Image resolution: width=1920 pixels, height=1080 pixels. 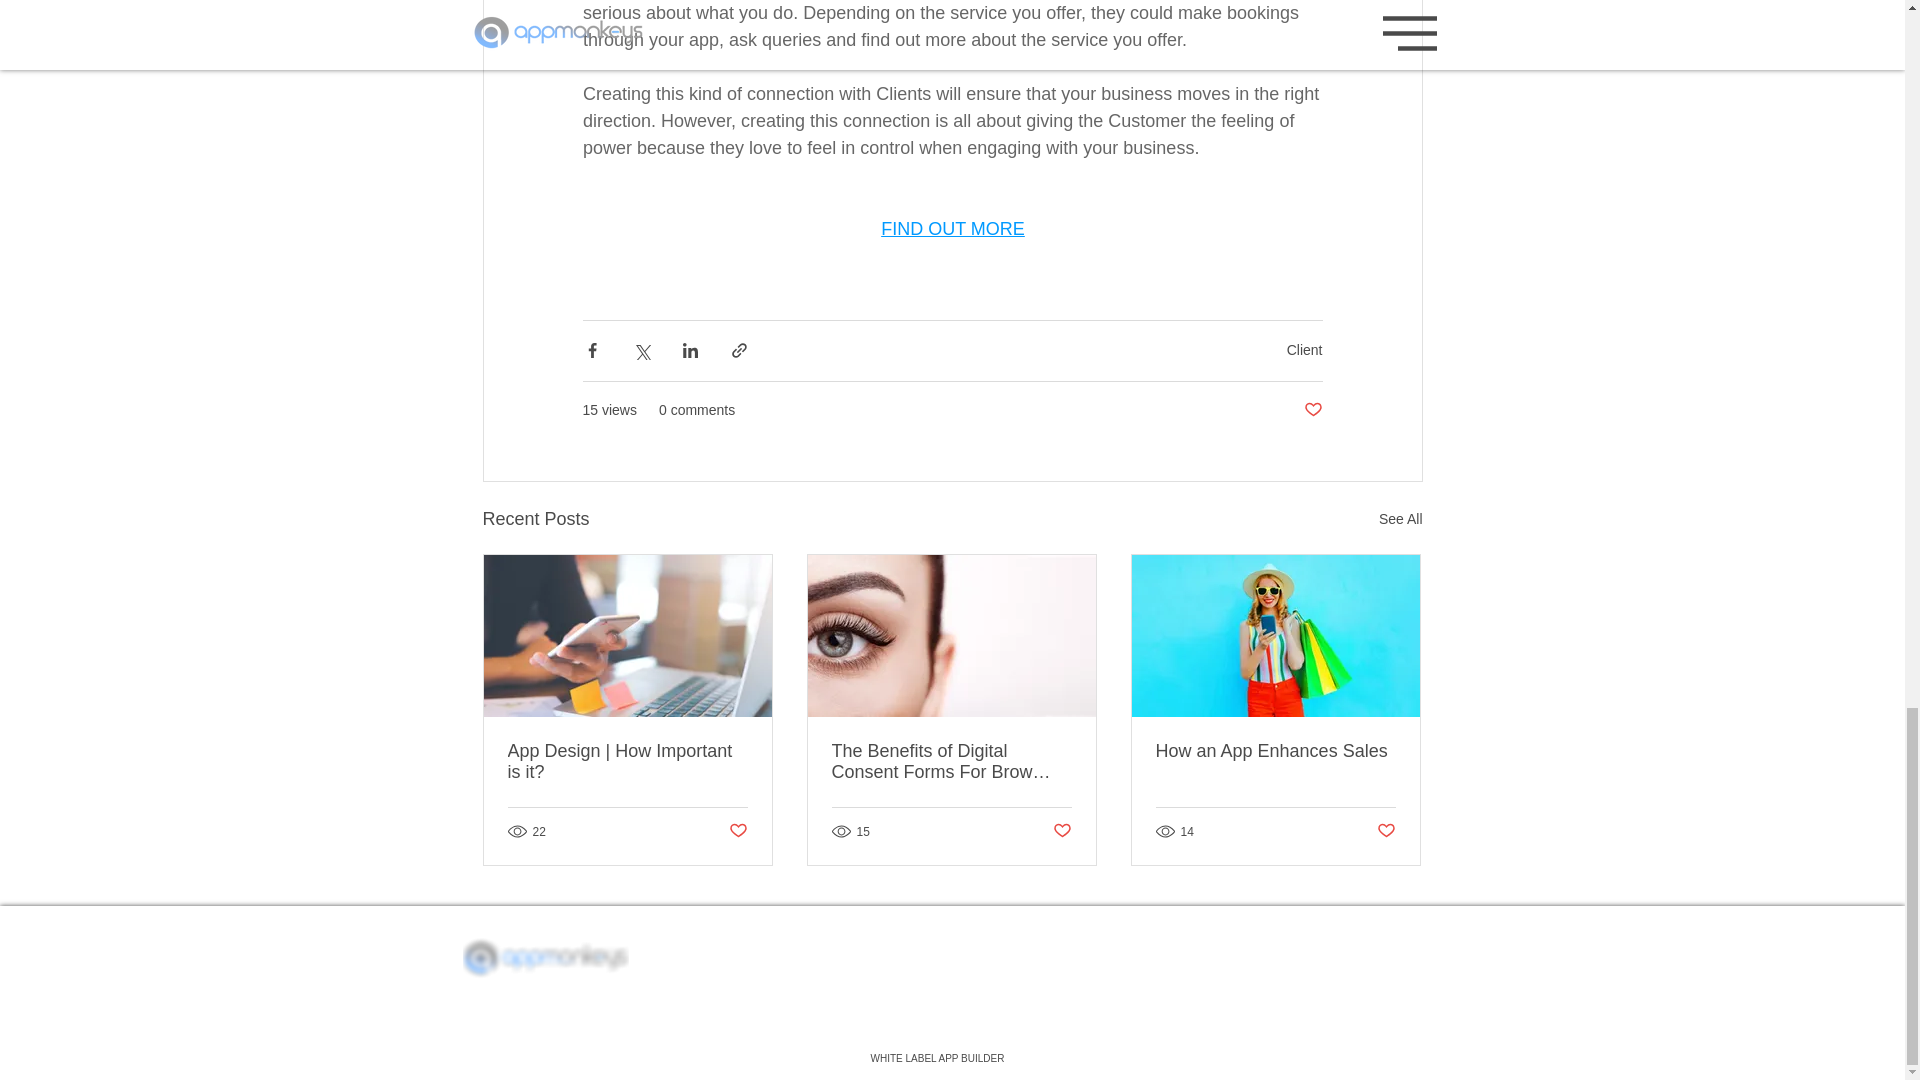 I want to click on Post not marked as liked, so click(x=1062, y=831).